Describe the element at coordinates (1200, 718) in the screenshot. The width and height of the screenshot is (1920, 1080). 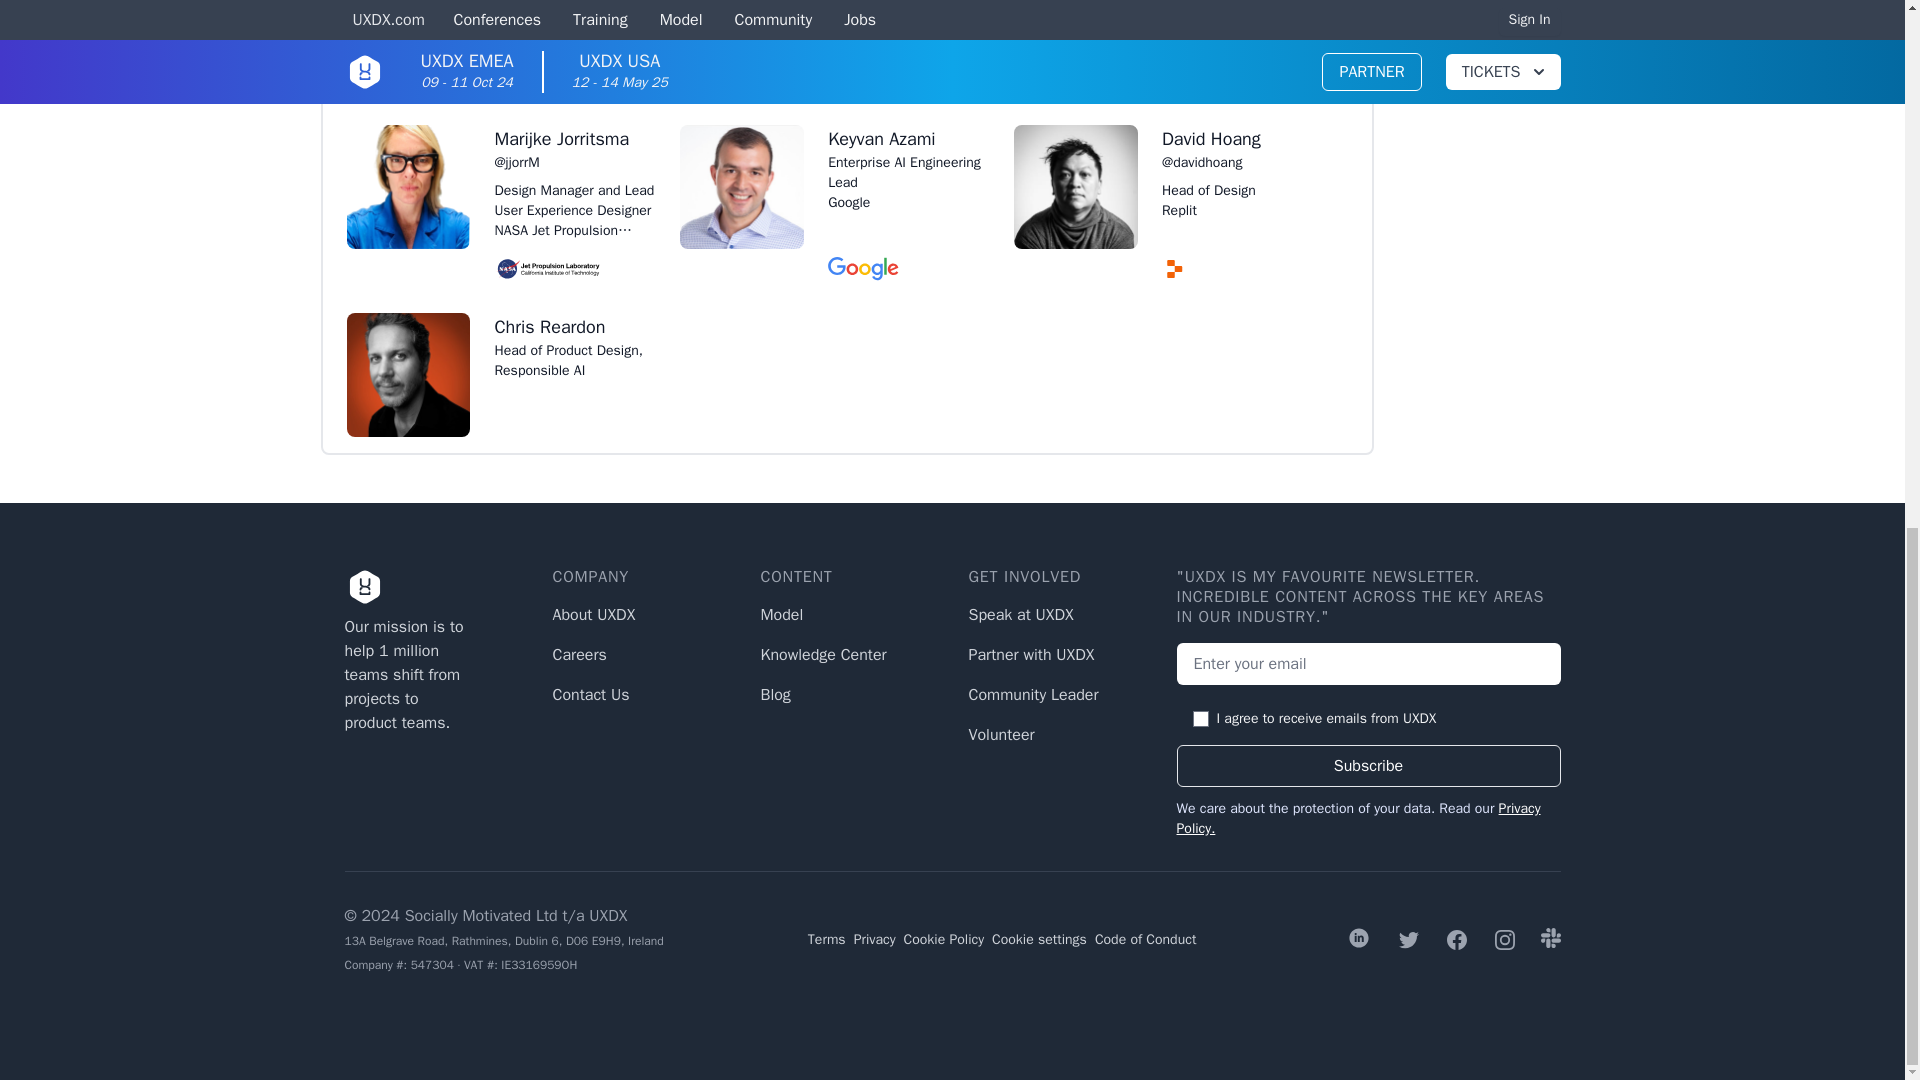
I see `on` at that location.